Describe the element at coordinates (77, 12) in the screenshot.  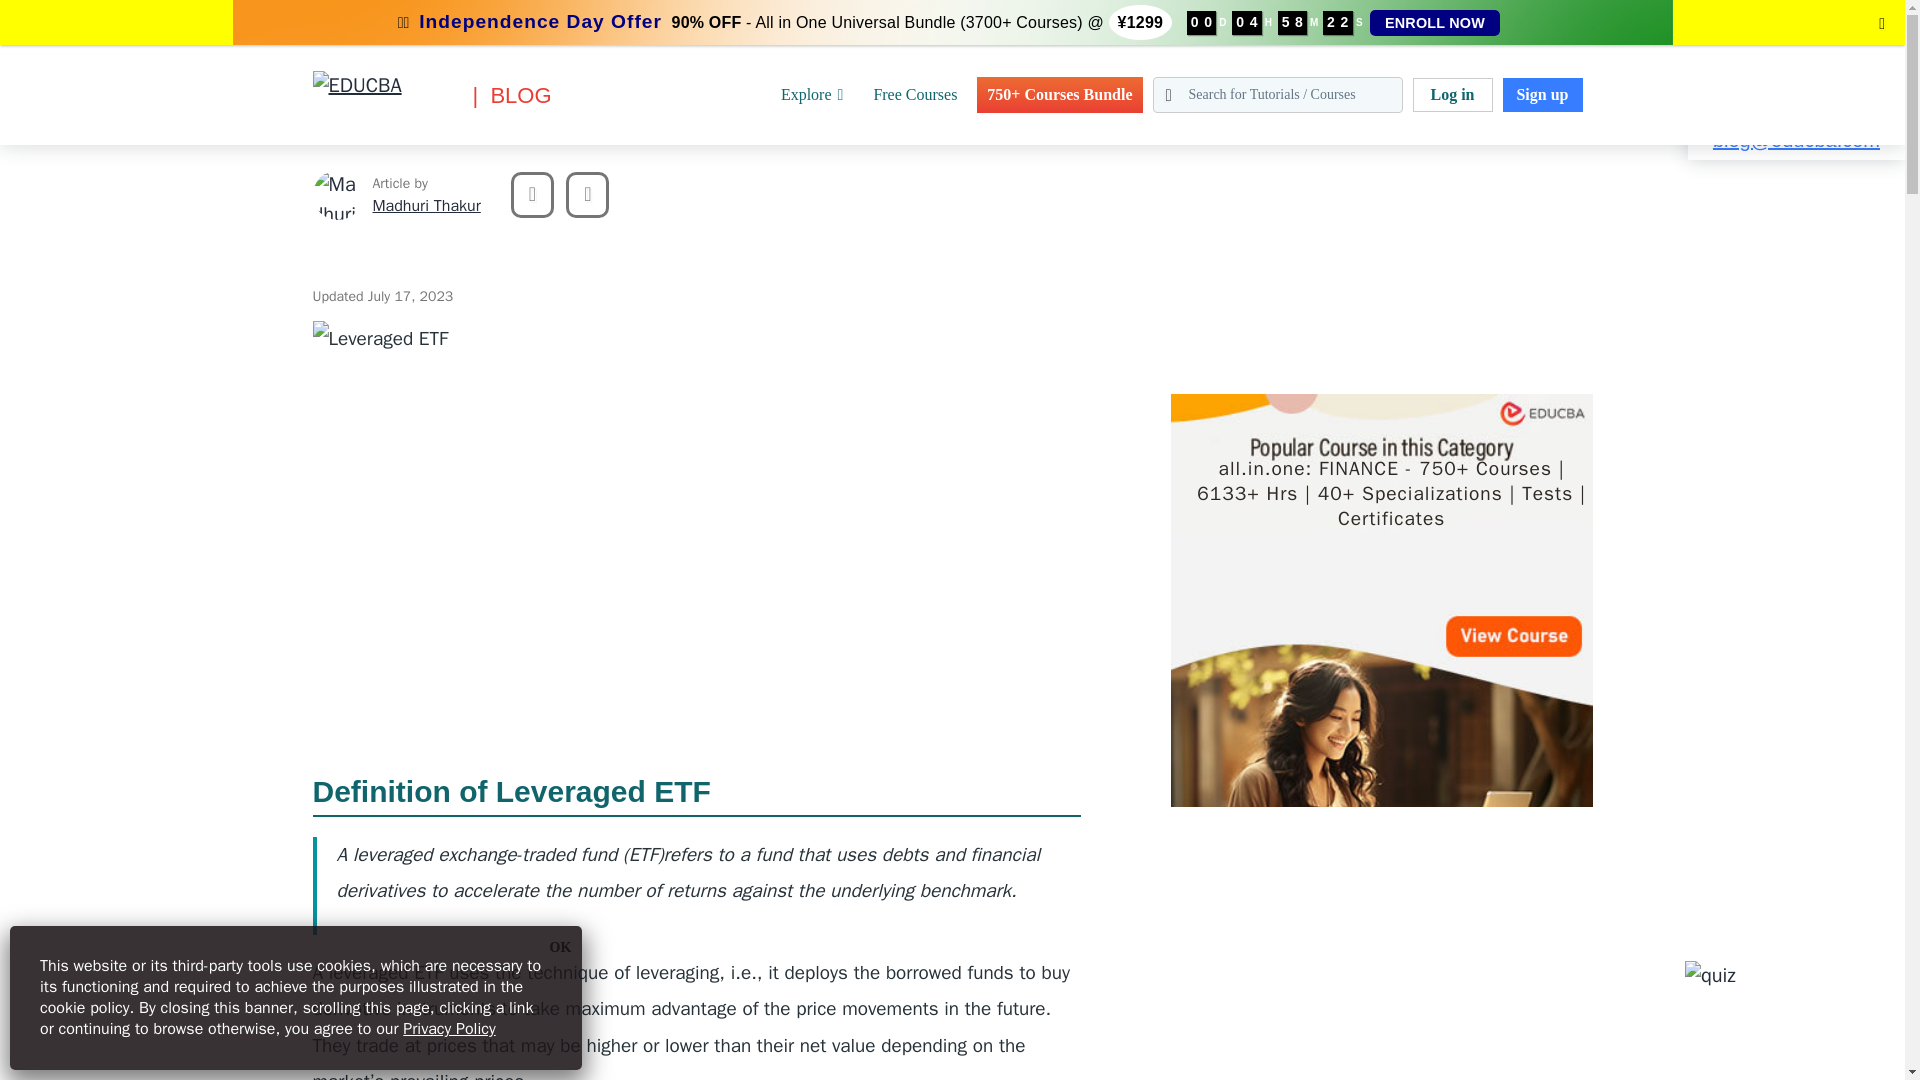
I see `Finance` at that location.